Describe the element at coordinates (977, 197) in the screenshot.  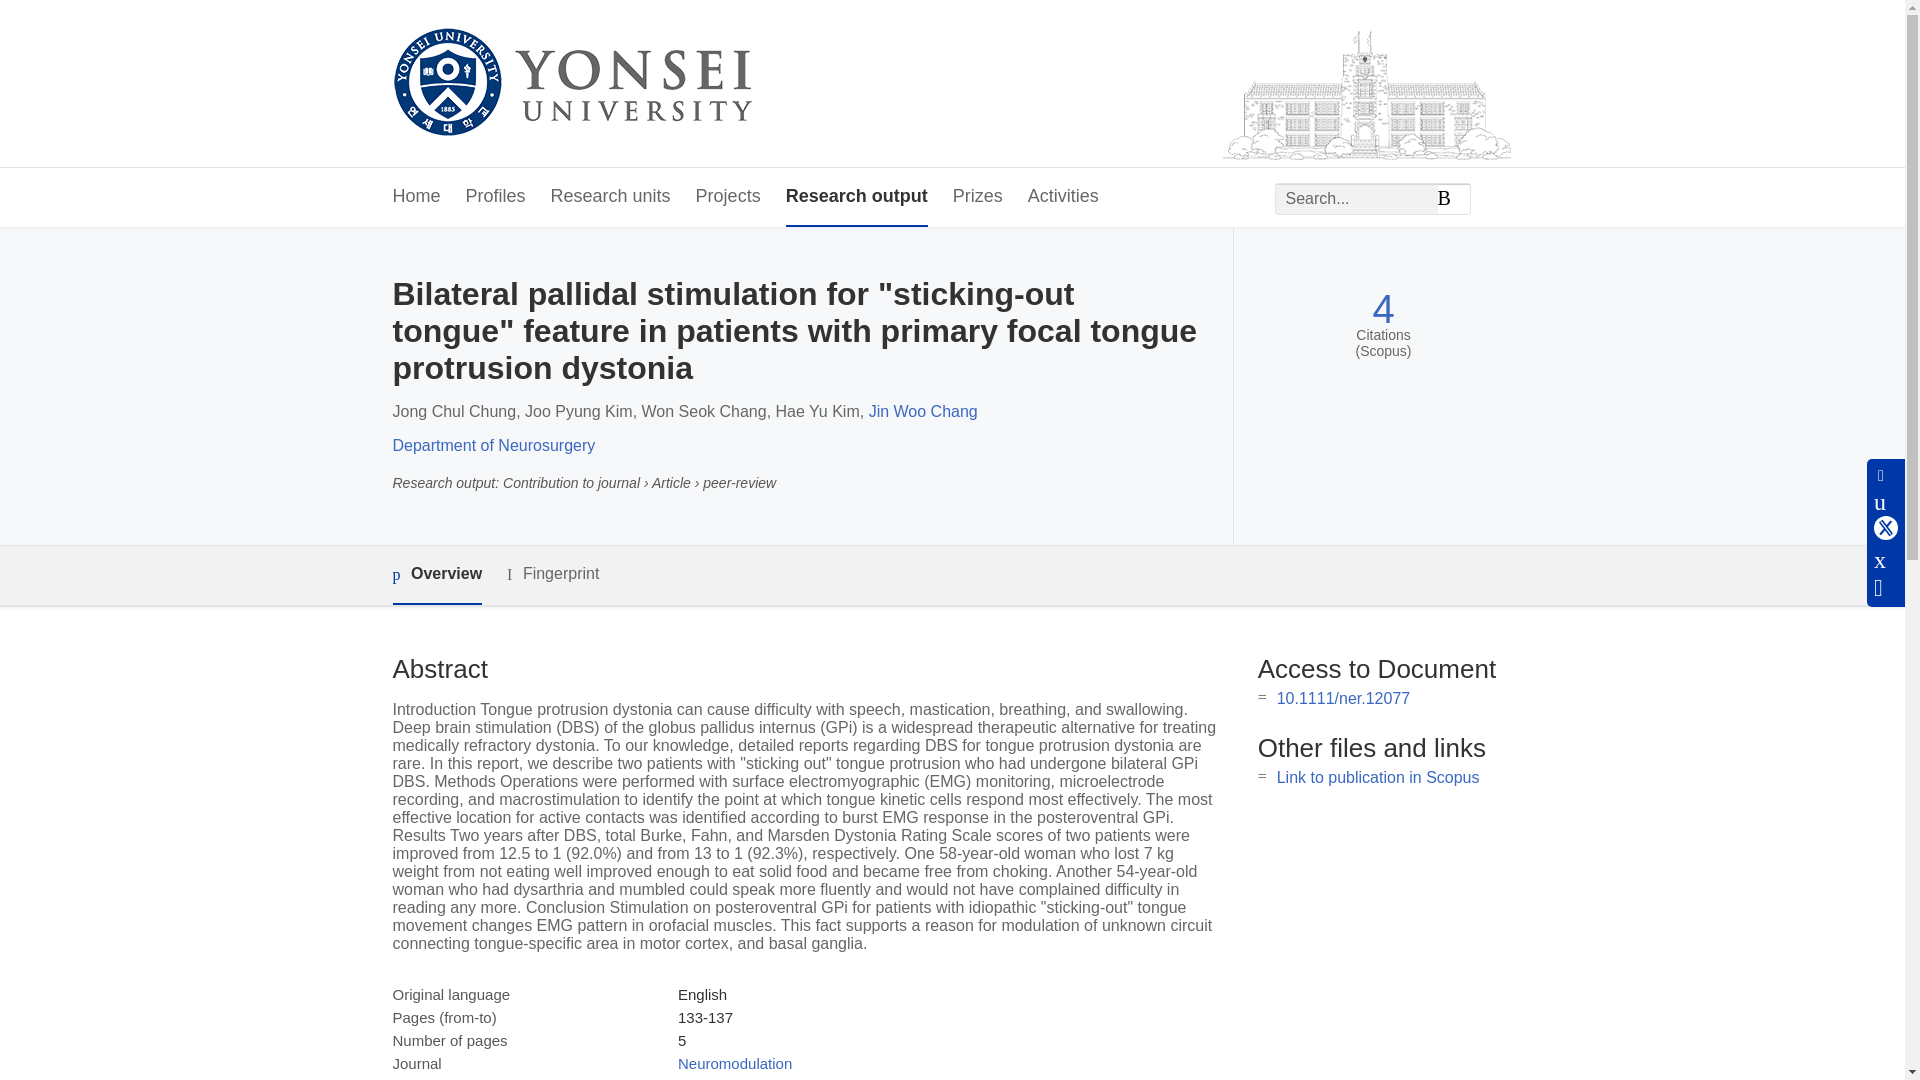
I see `Prizes` at that location.